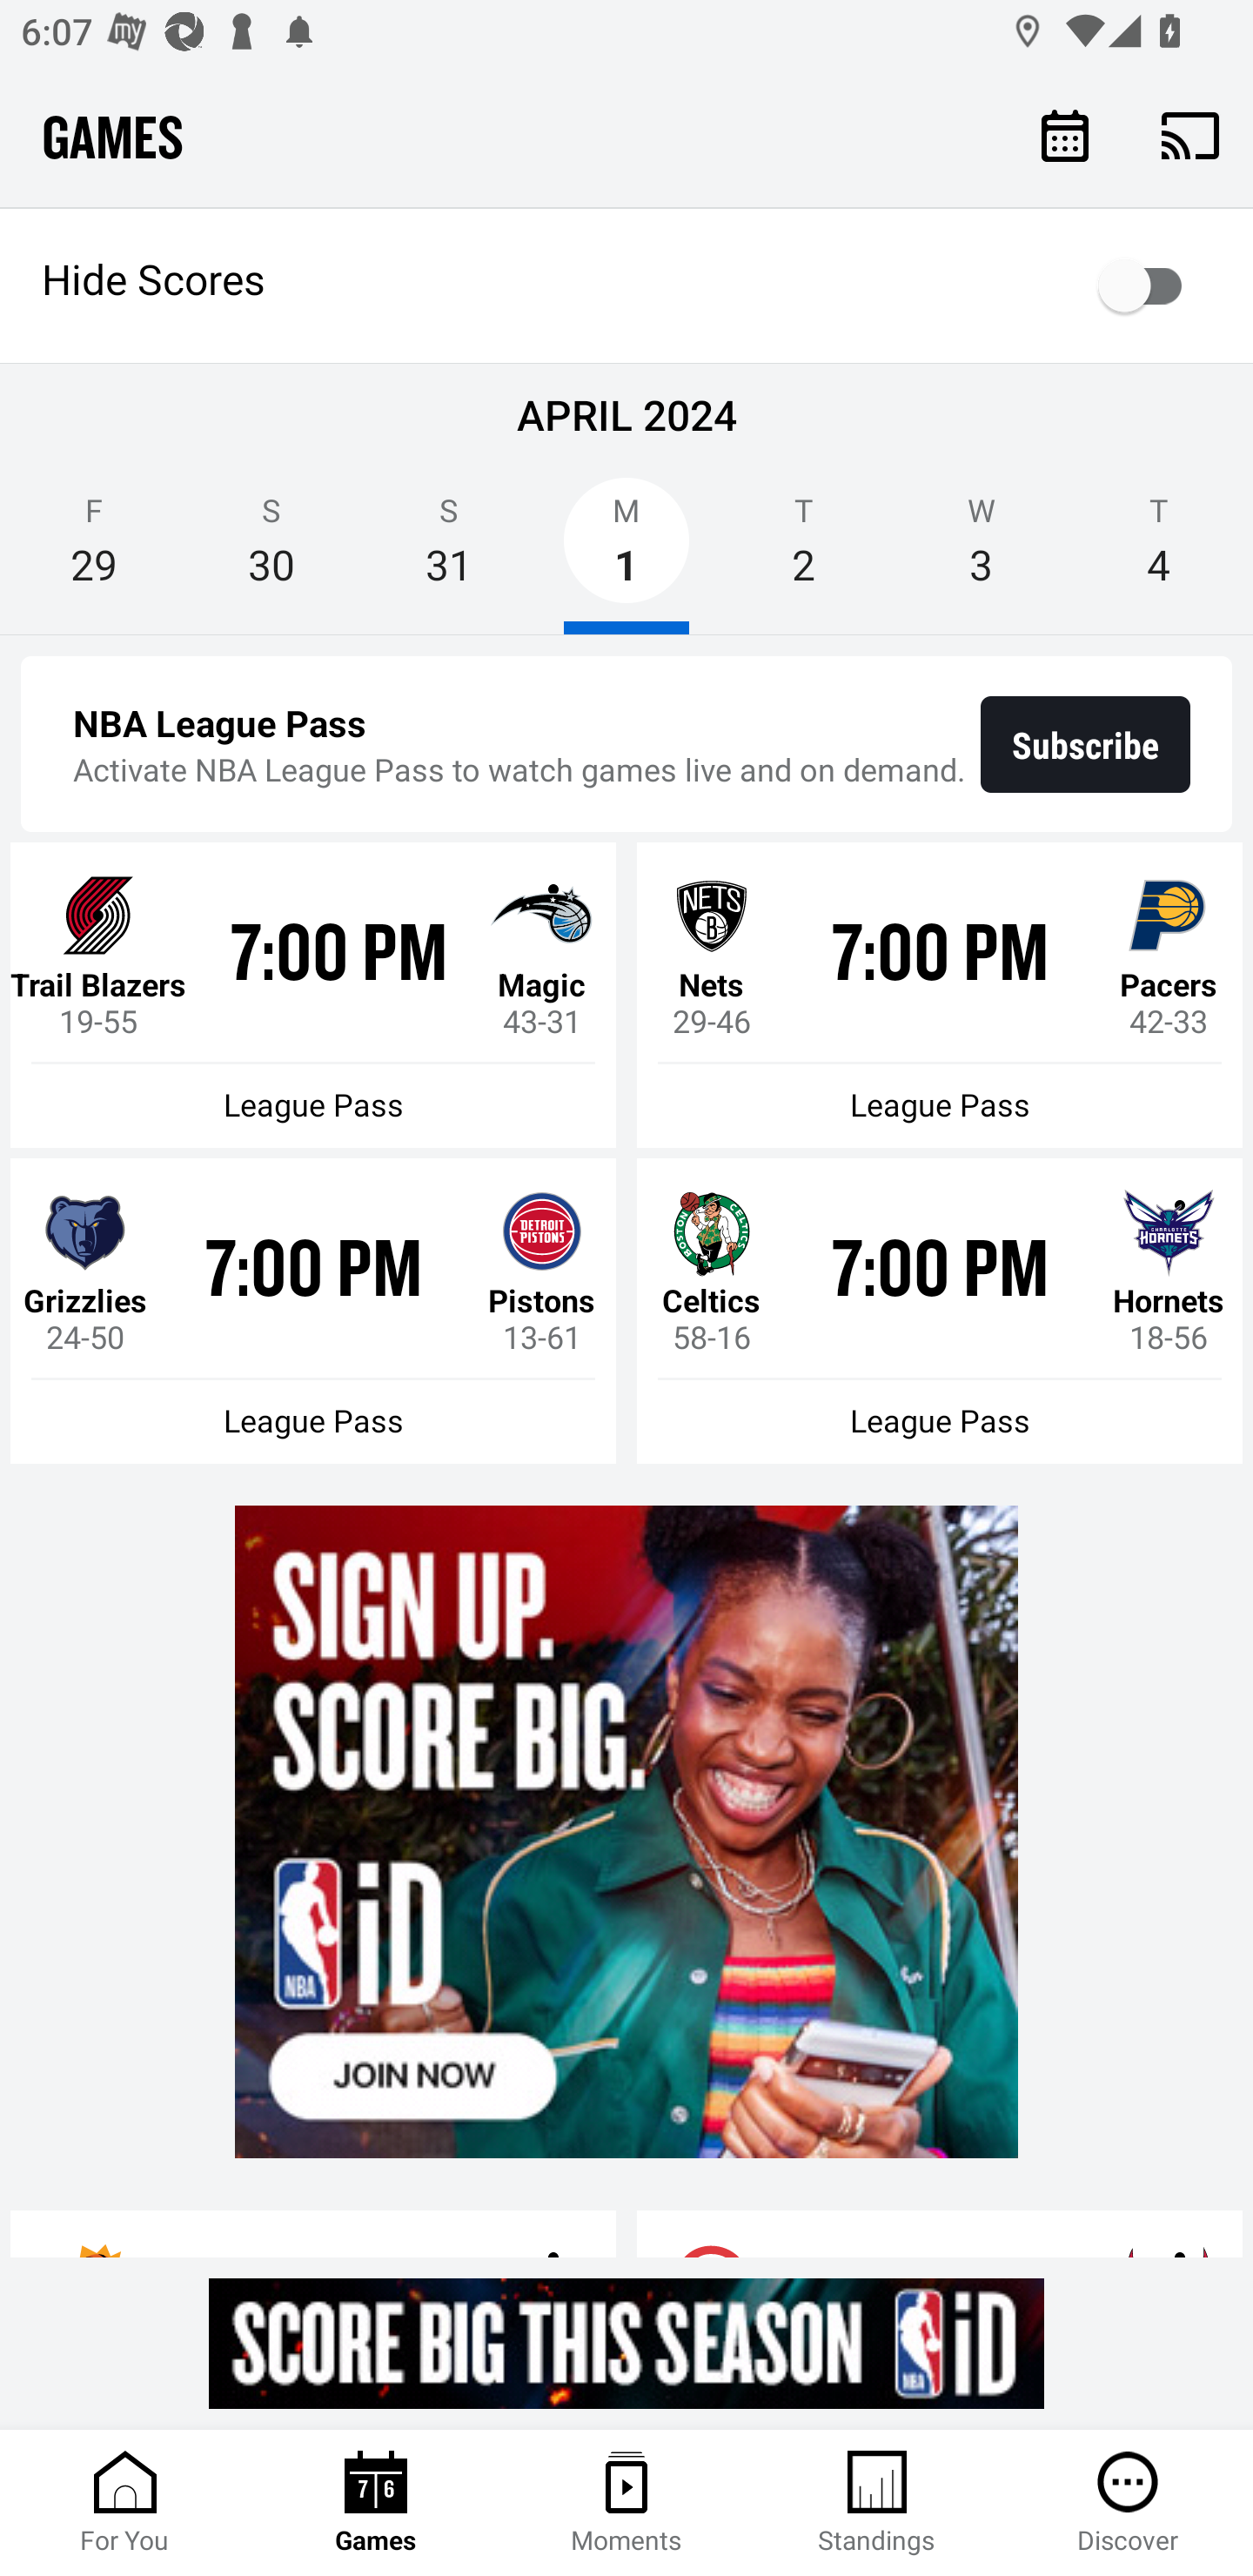 This screenshot has height=2576, width=1253. What do you see at coordinates (1128, 2503) in the screenshot?
I see `Discover` at bounding box center [1128, 2503].